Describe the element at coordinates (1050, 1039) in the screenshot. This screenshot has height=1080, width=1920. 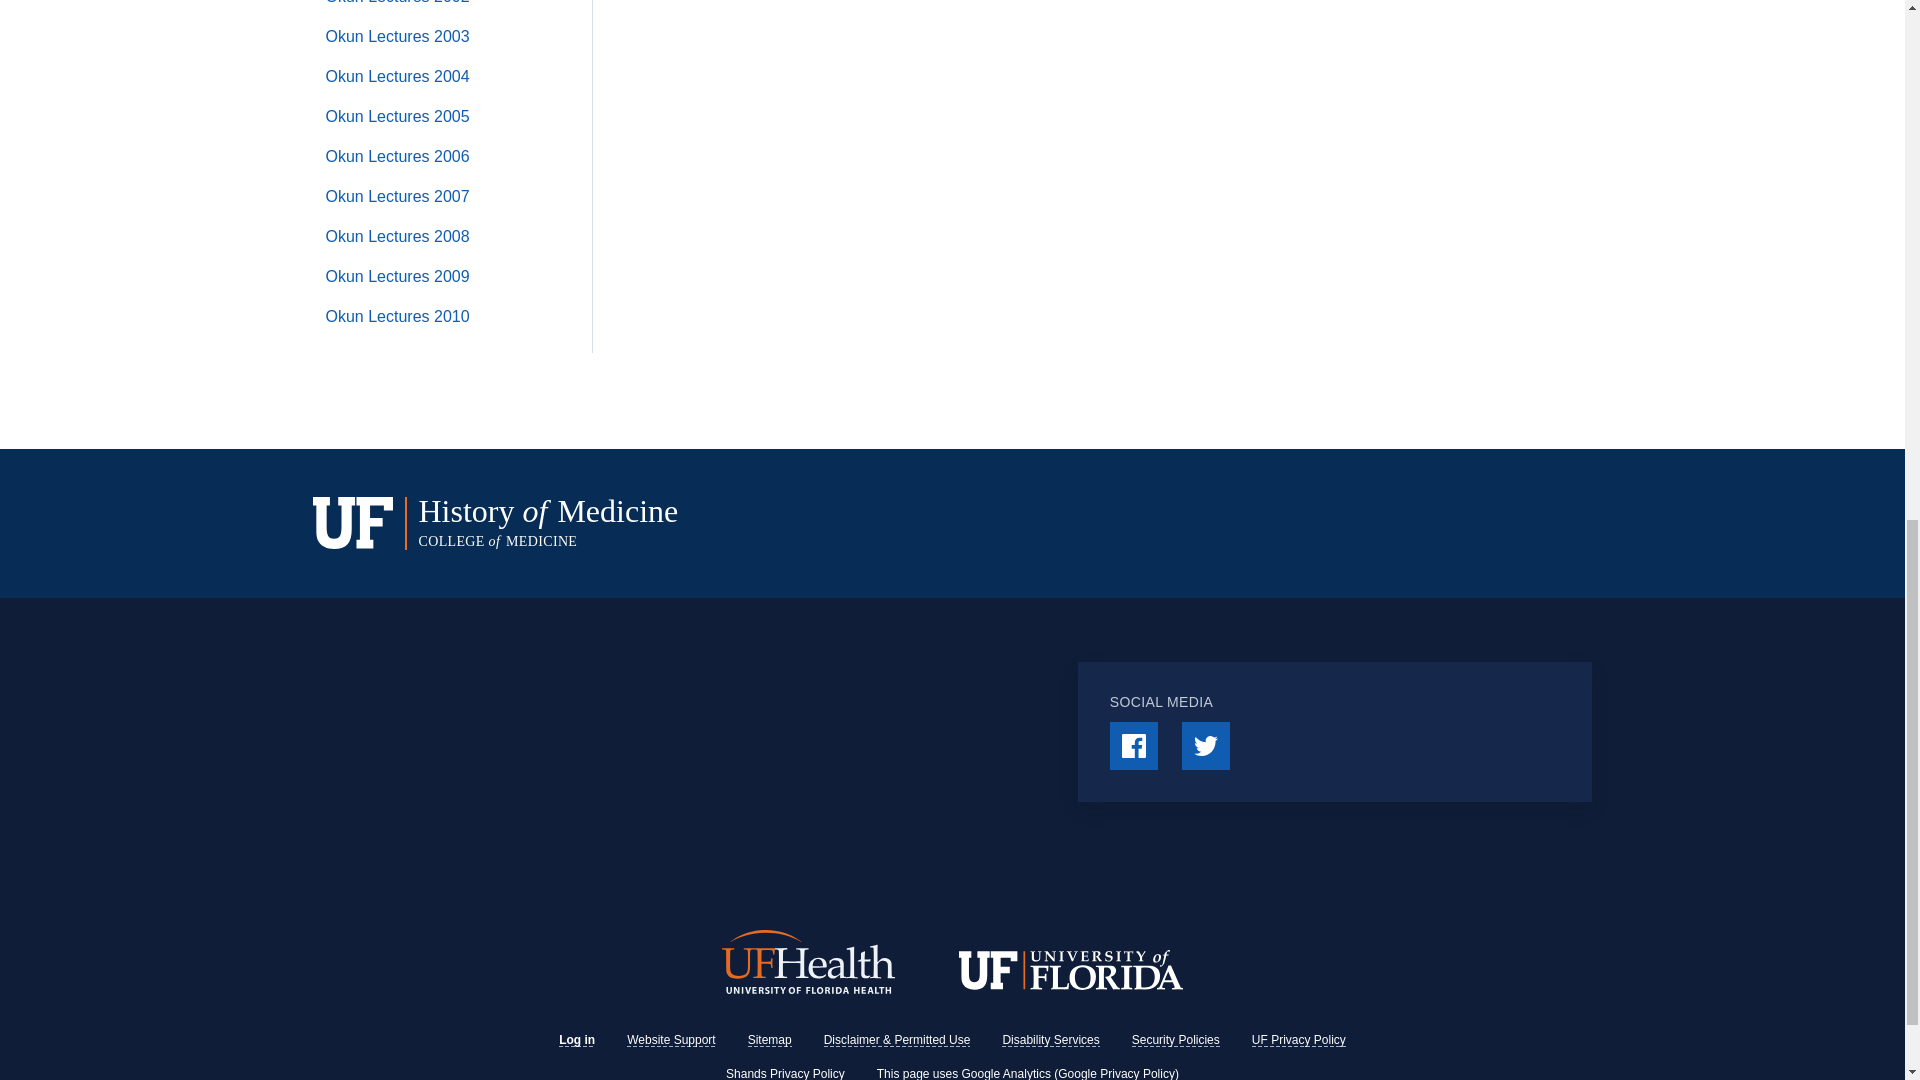
I see `Disability Services` at that location.